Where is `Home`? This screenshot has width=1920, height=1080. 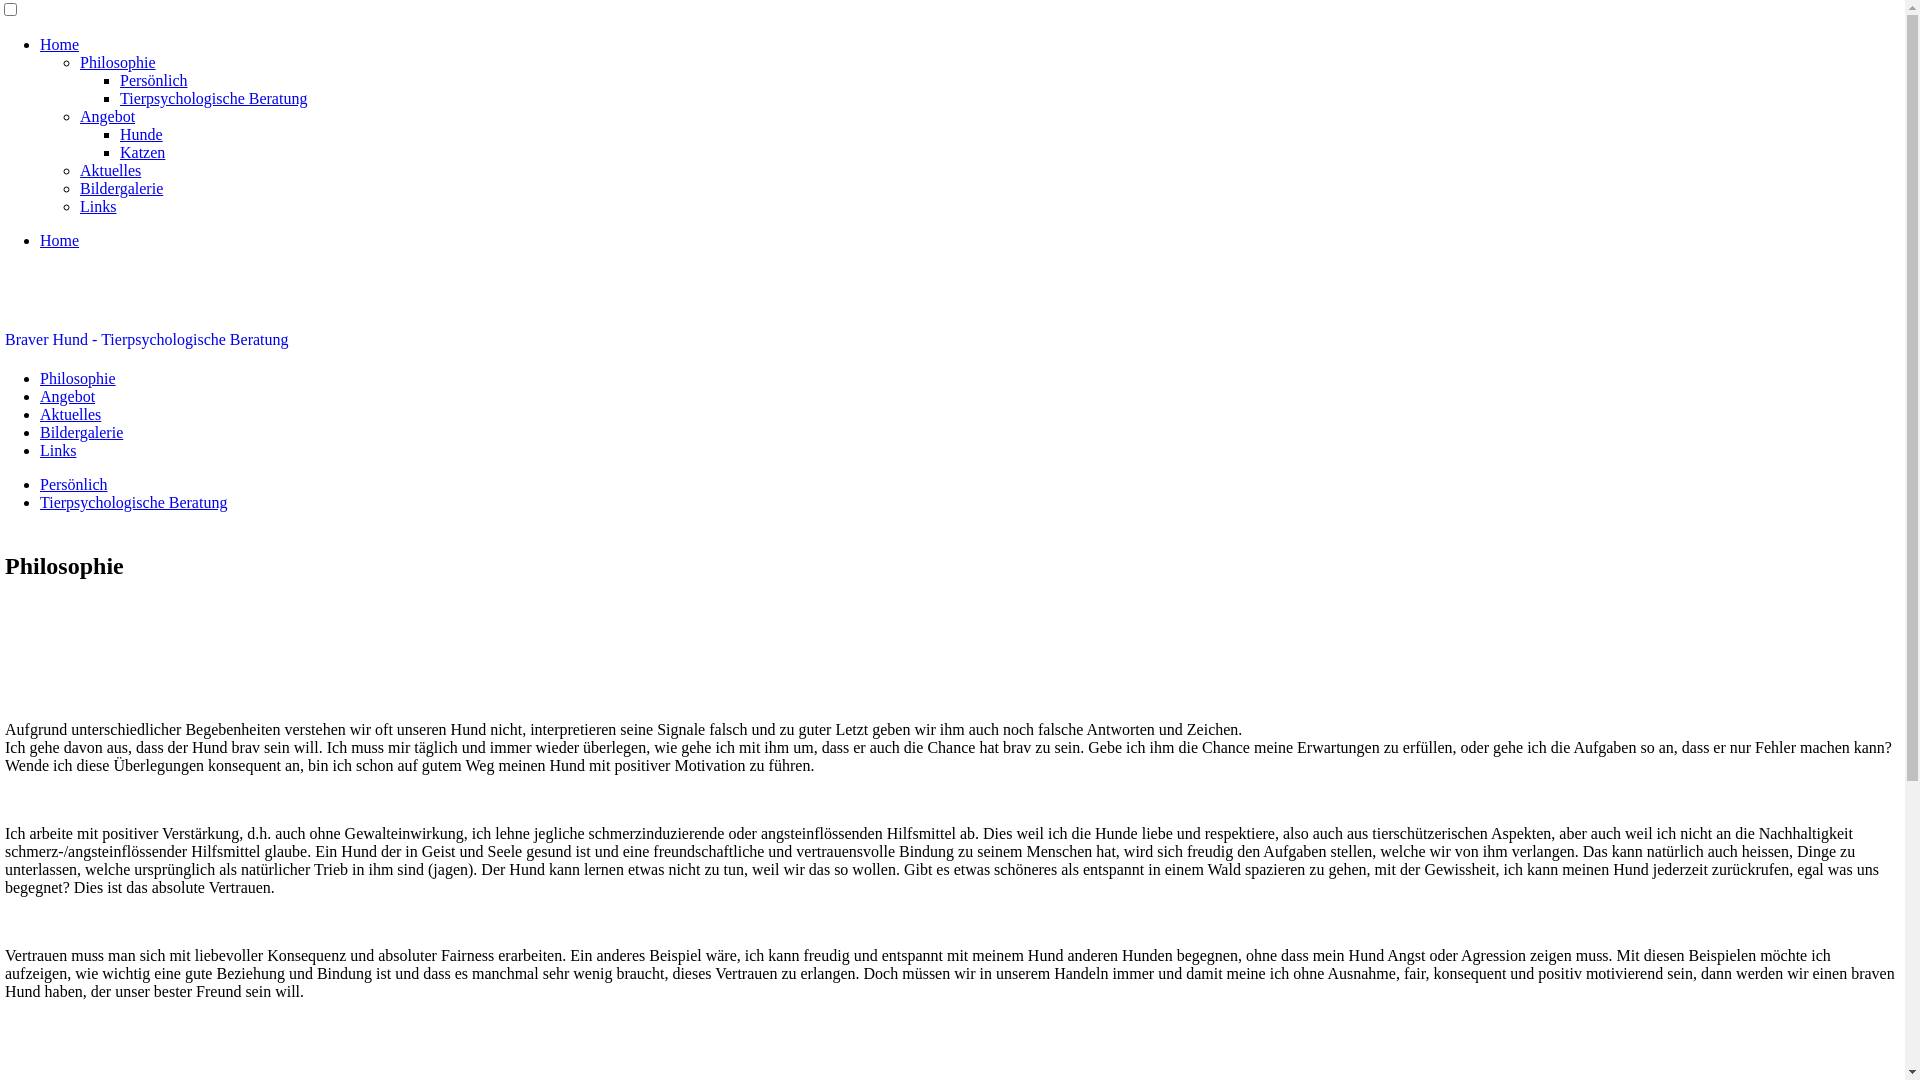
Home is located at coordinates (60, 240).